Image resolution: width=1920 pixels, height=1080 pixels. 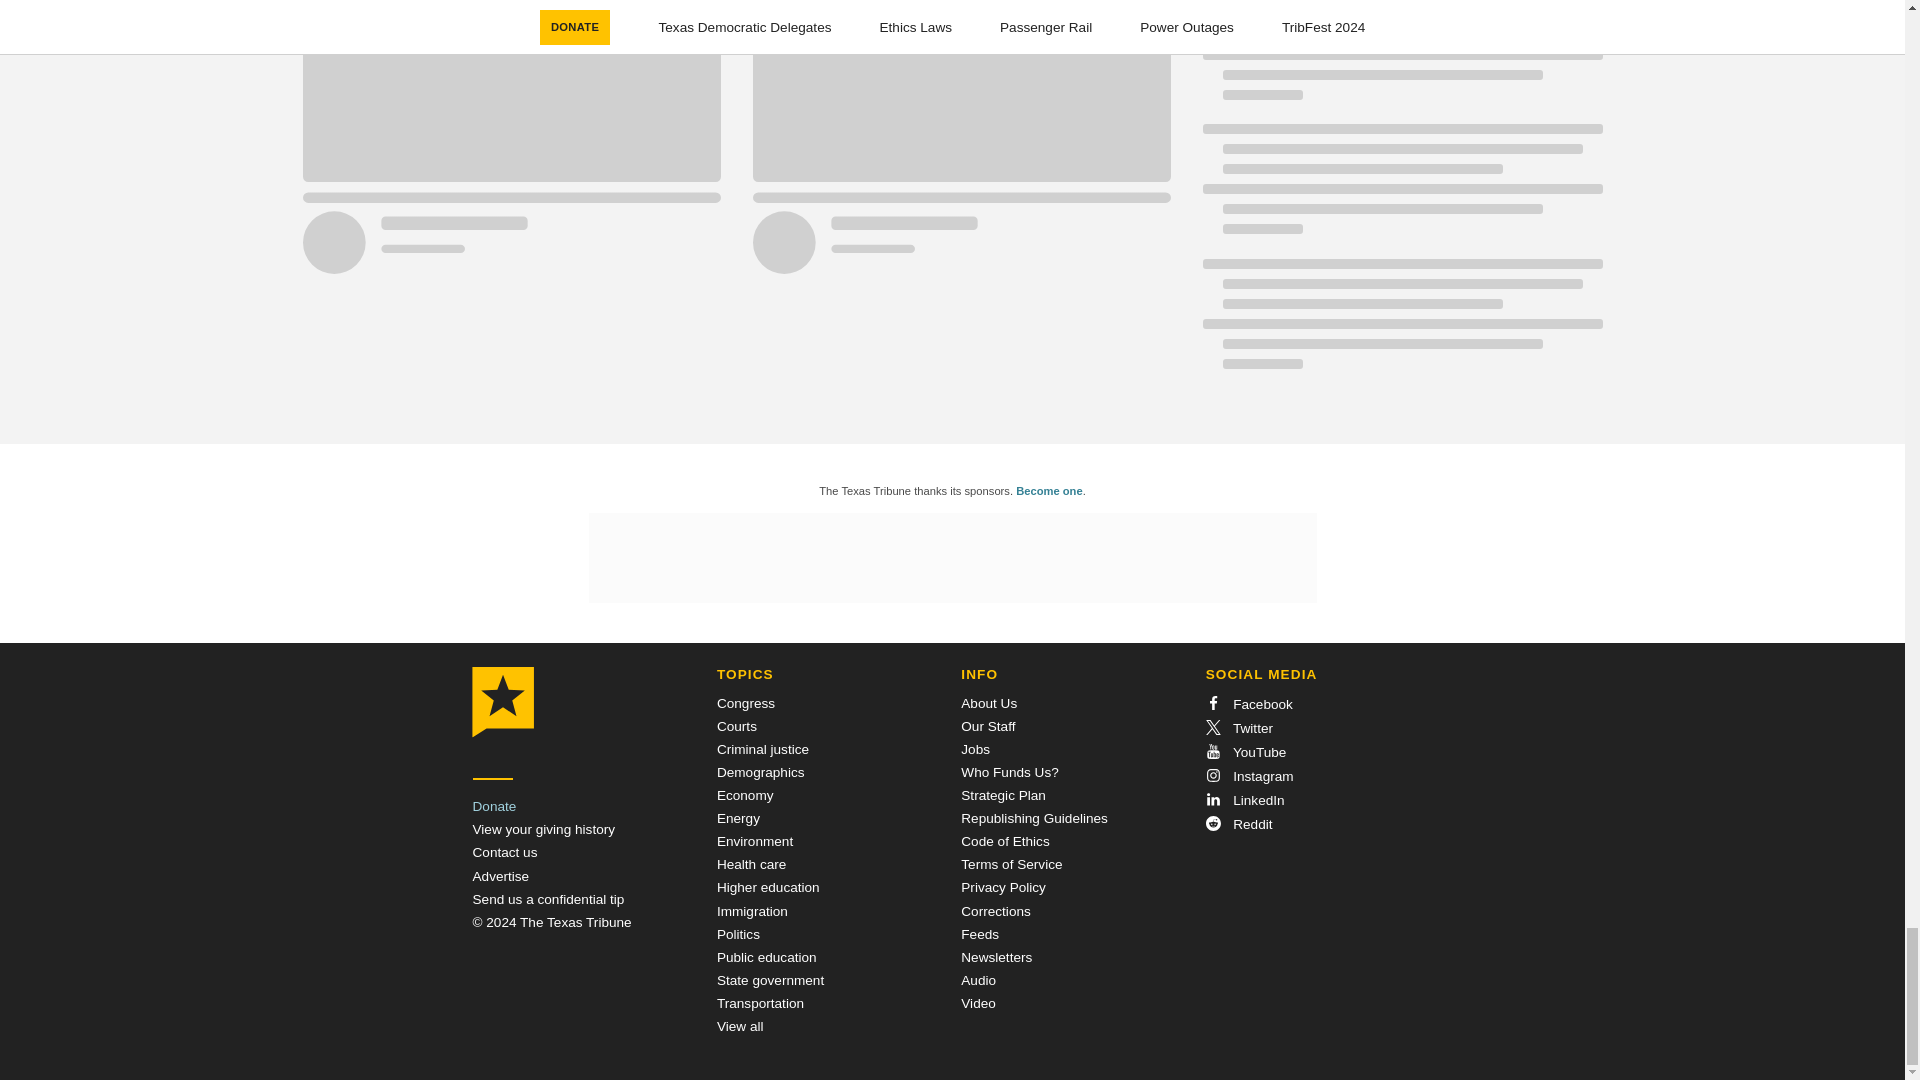 I want to click on Feeds, so click(x=980, y=934).